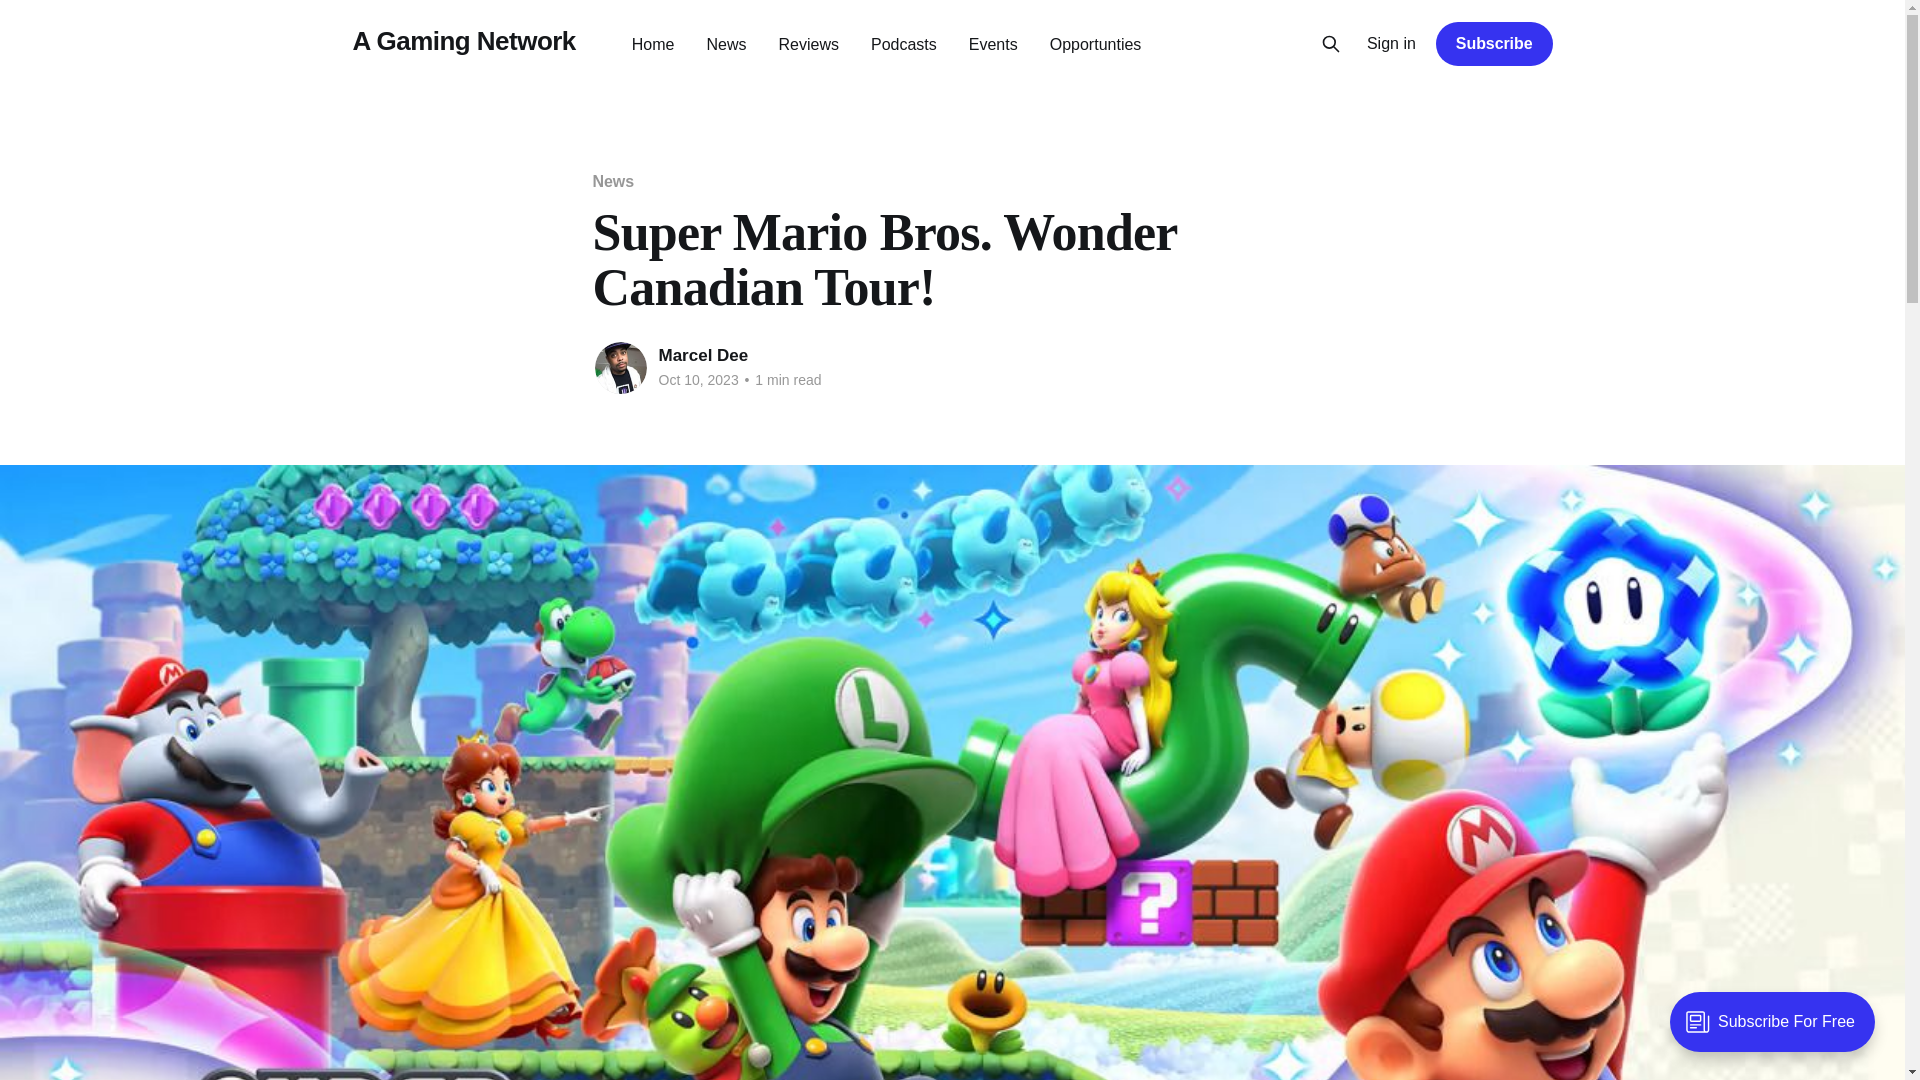  Describe the element at coordinates (653, 44) in the screenshot. I see `Home` at that location.